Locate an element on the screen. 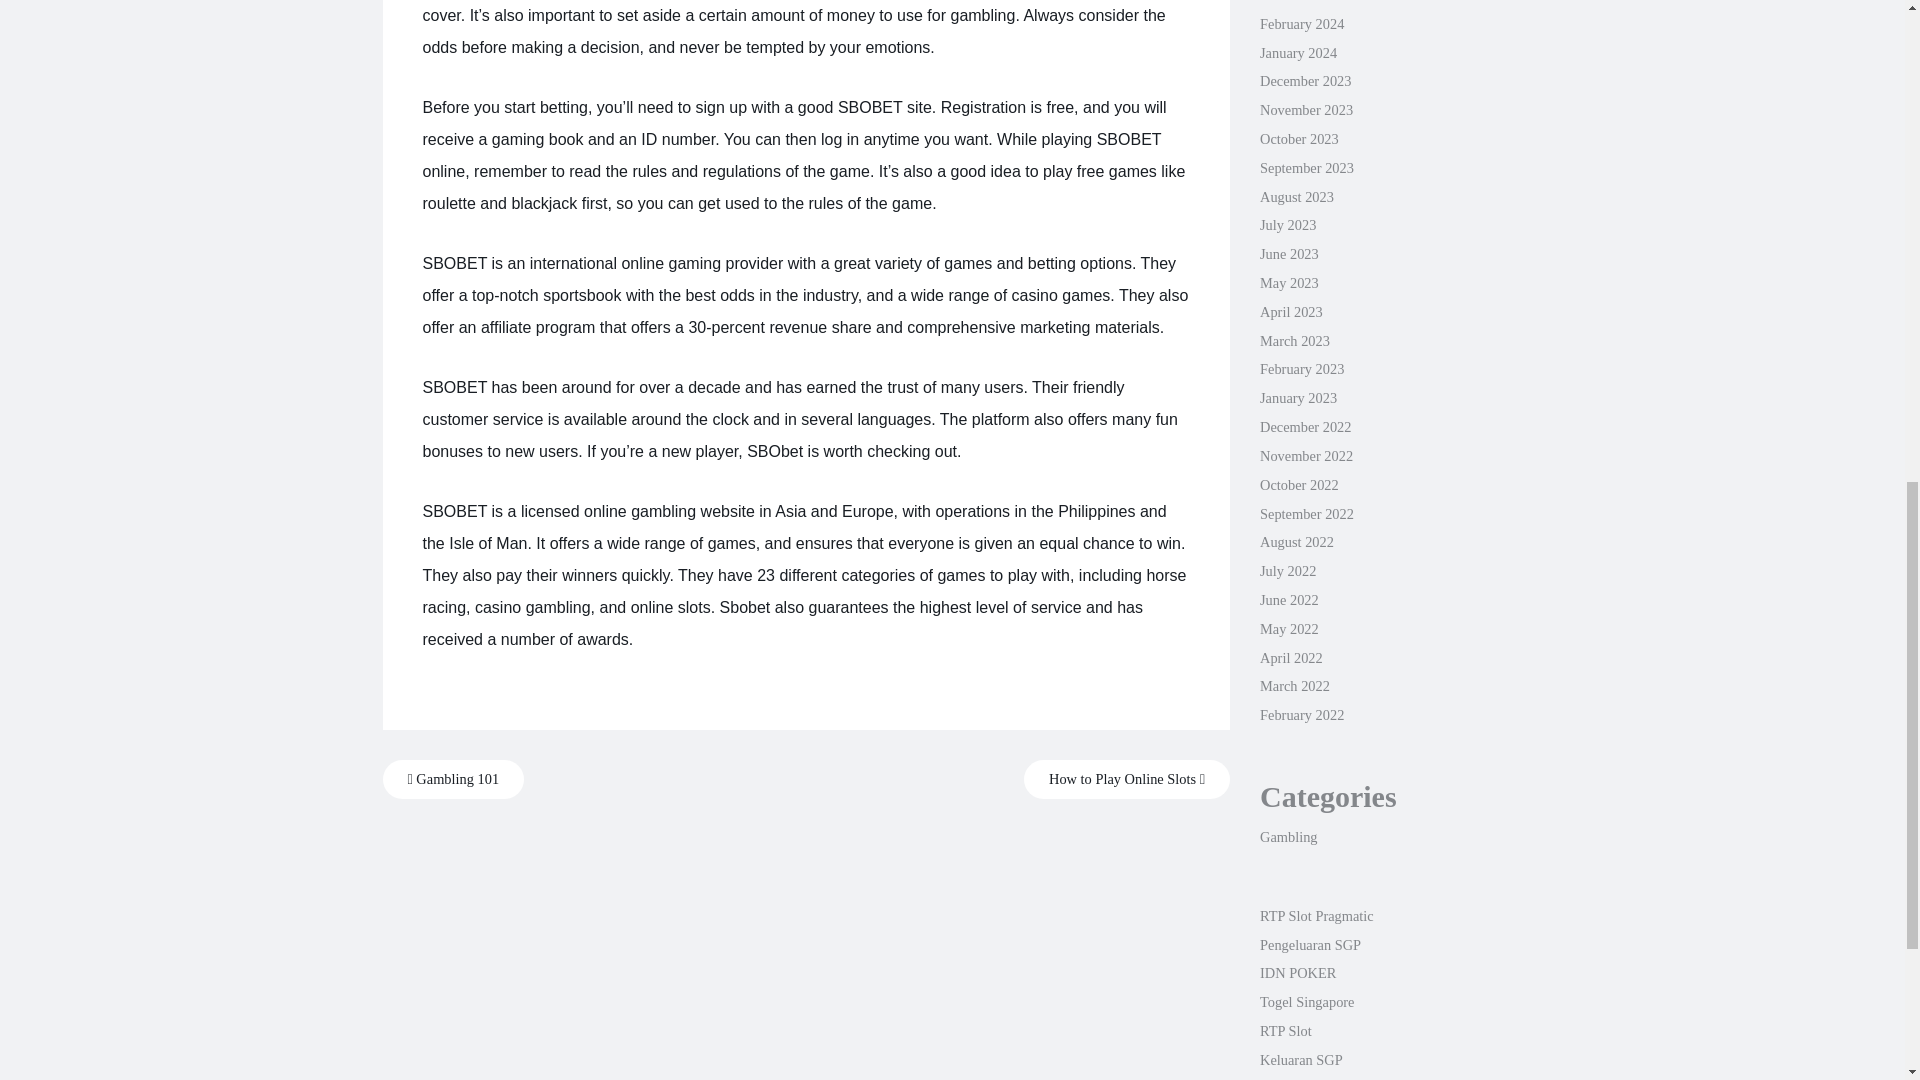 The width and height of the screenshot is (1920, 1080). October 2022 is located at coordinates (1298, 484).